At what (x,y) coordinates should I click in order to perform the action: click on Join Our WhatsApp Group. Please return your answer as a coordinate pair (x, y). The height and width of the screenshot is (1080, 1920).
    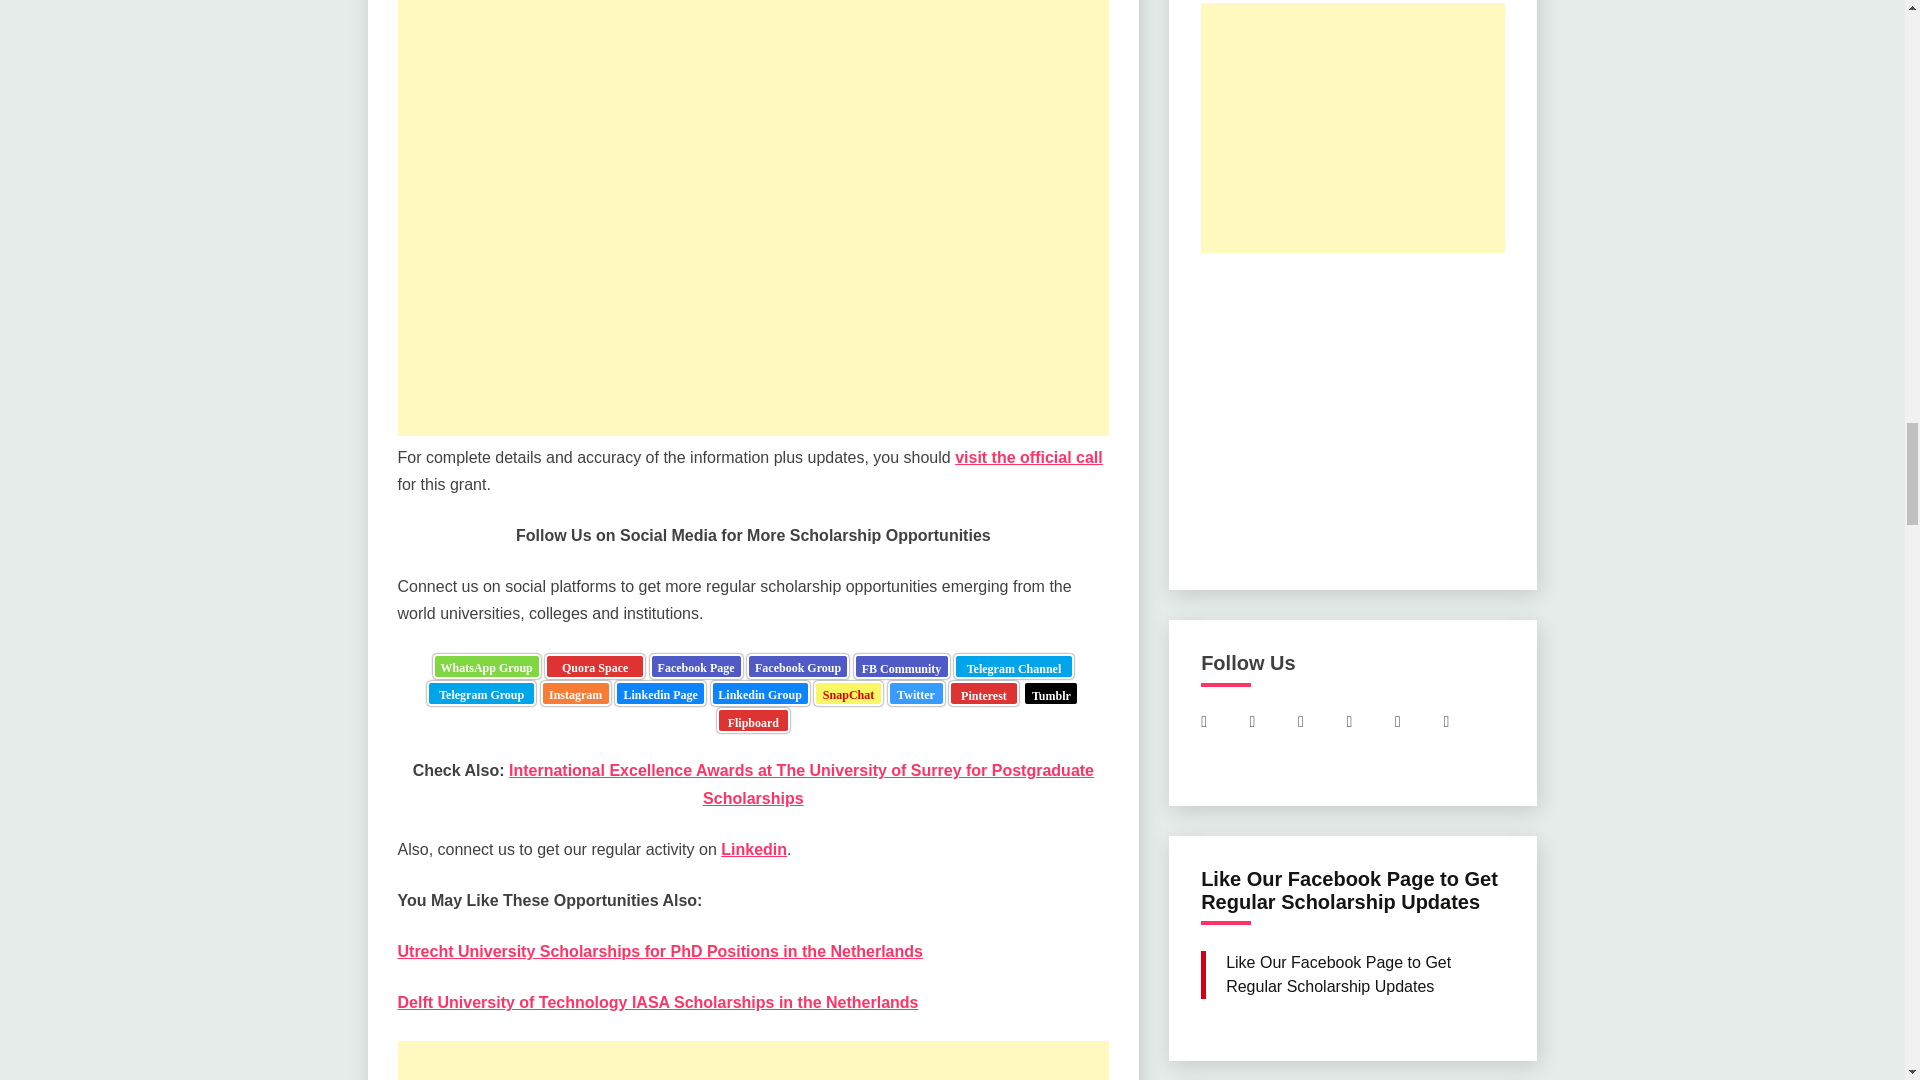
    Looking at the image, I should click on (487, 666).